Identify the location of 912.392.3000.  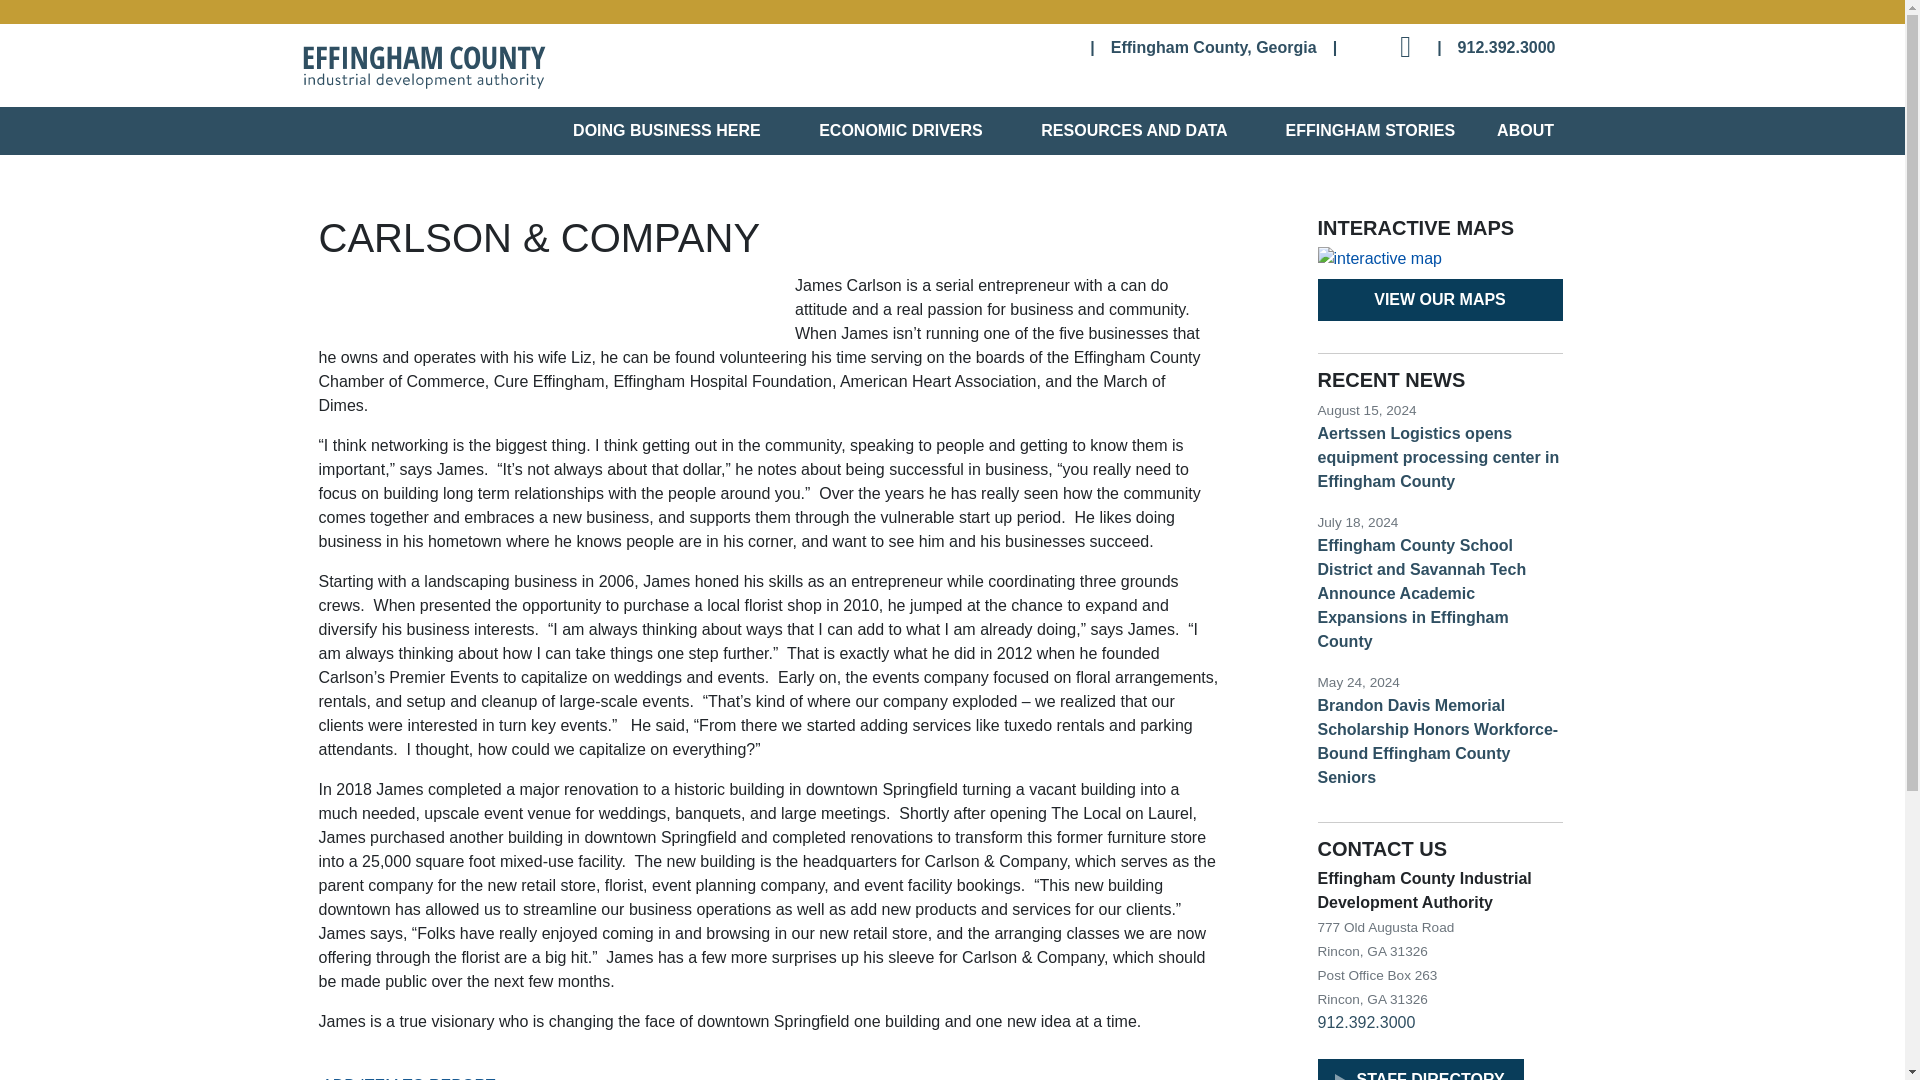
(1506, 48).